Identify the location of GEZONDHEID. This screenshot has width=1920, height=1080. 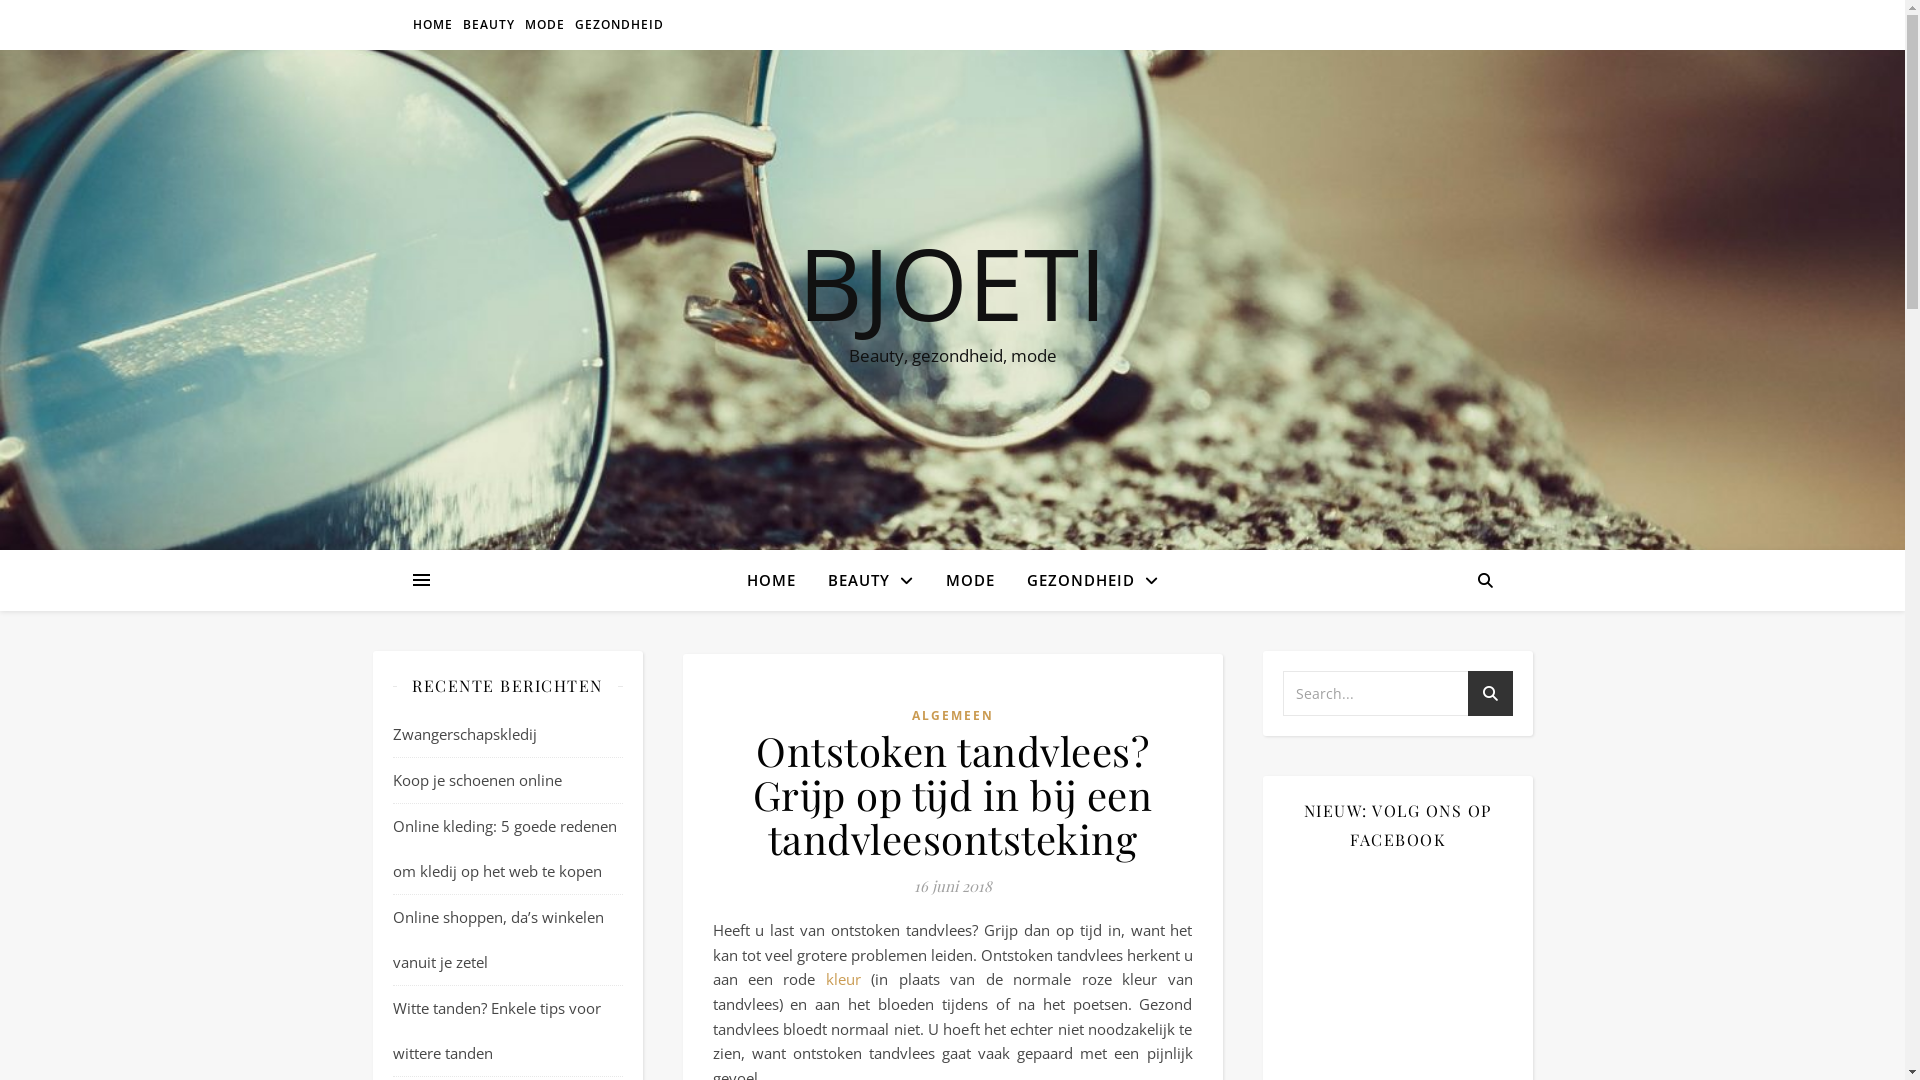
(1084, 580).